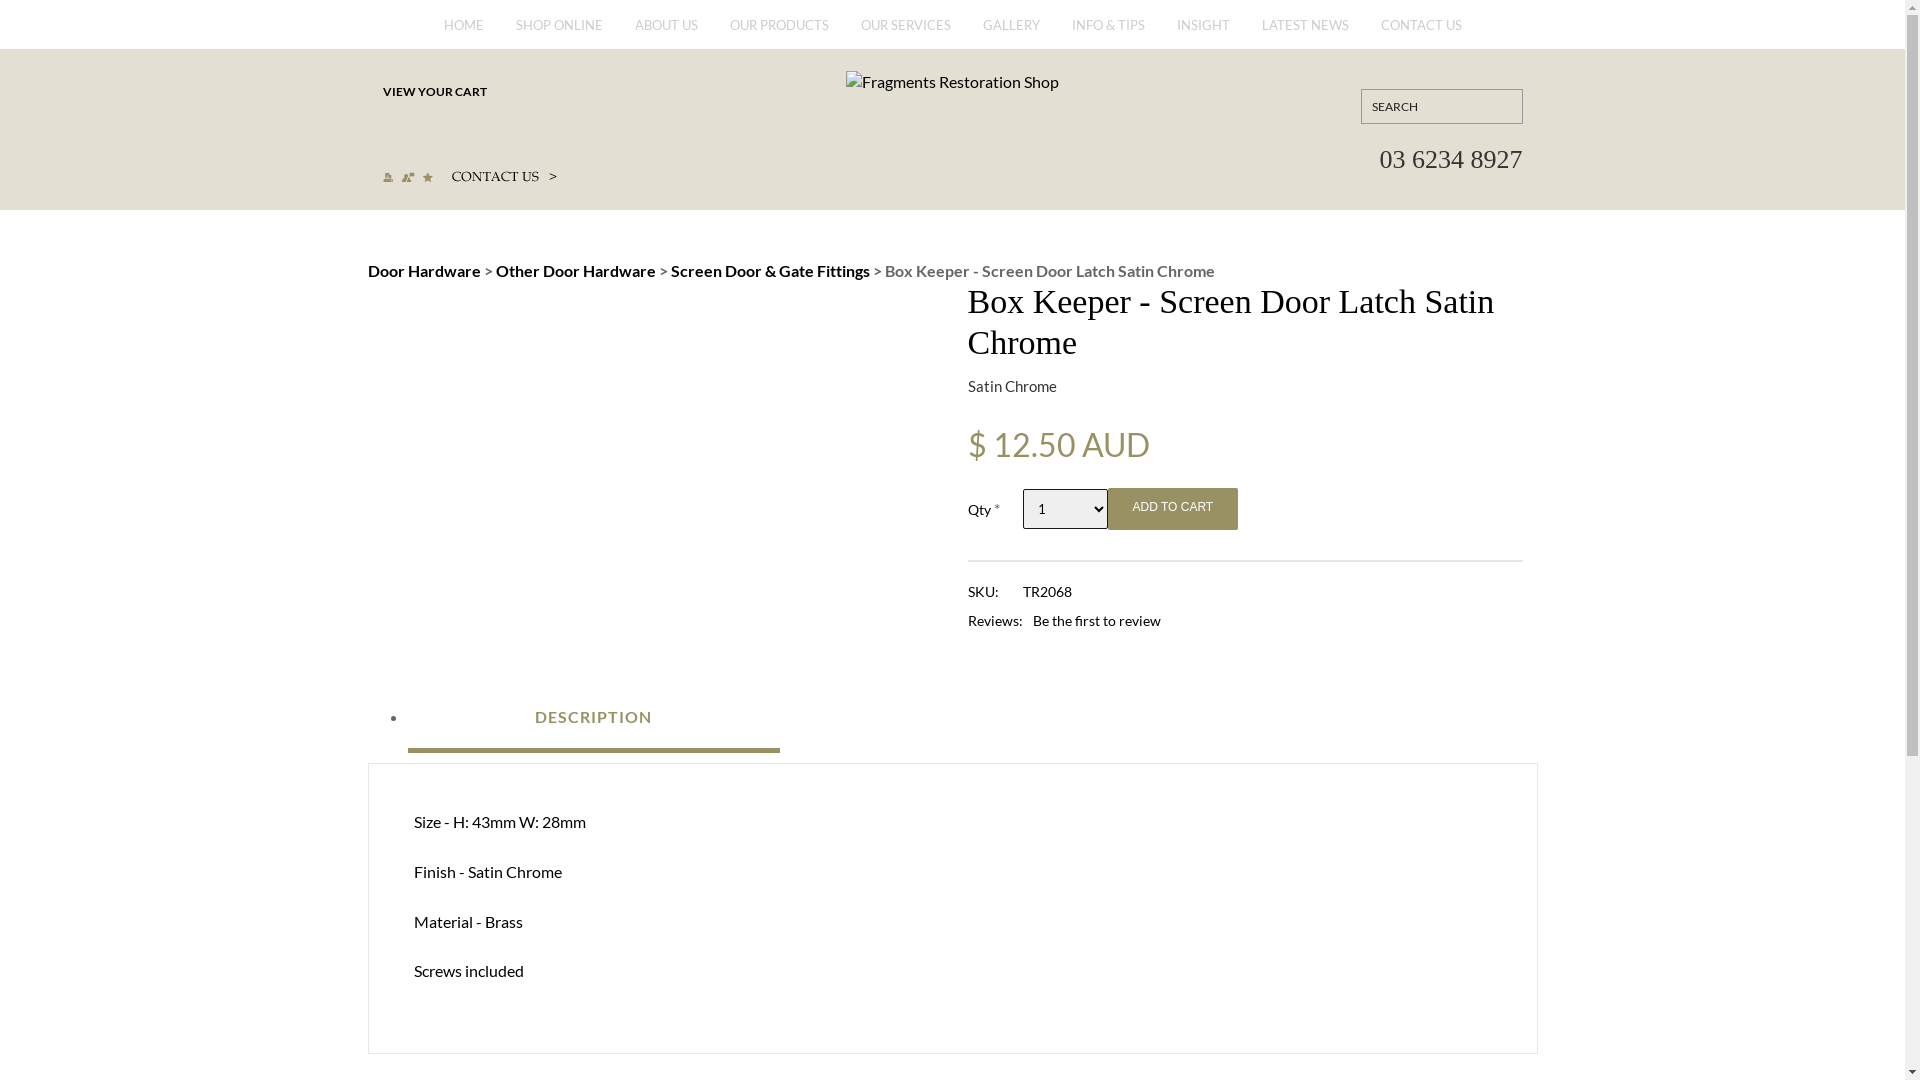 The height and width of the screenshot is (1080, 1920). What do you see at coordinates (463, 34) in the screenshot?
I see `HOME` at bounding box center [463, 34].